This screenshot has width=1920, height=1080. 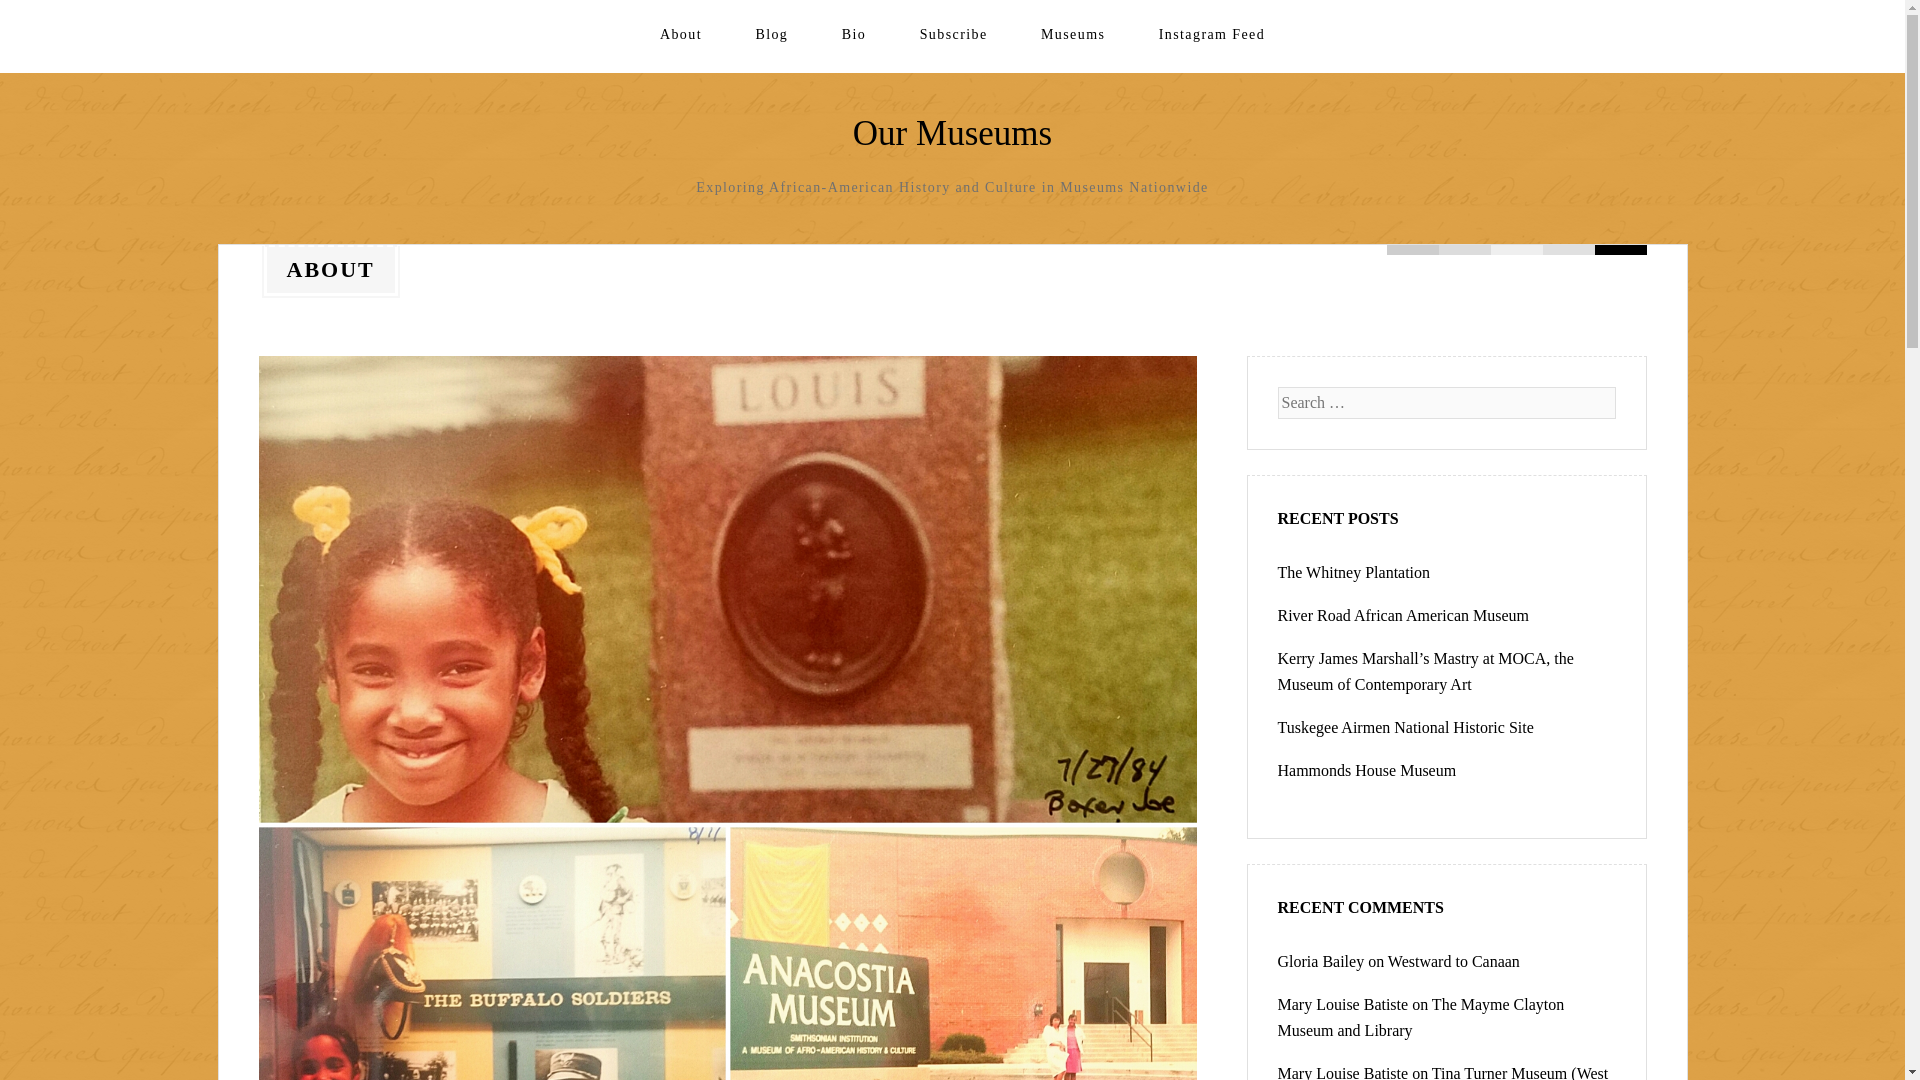 What do you see at coordinates (954, 34) in the screenshot?
I see `Subscribe` at bounding box center [954, 34].